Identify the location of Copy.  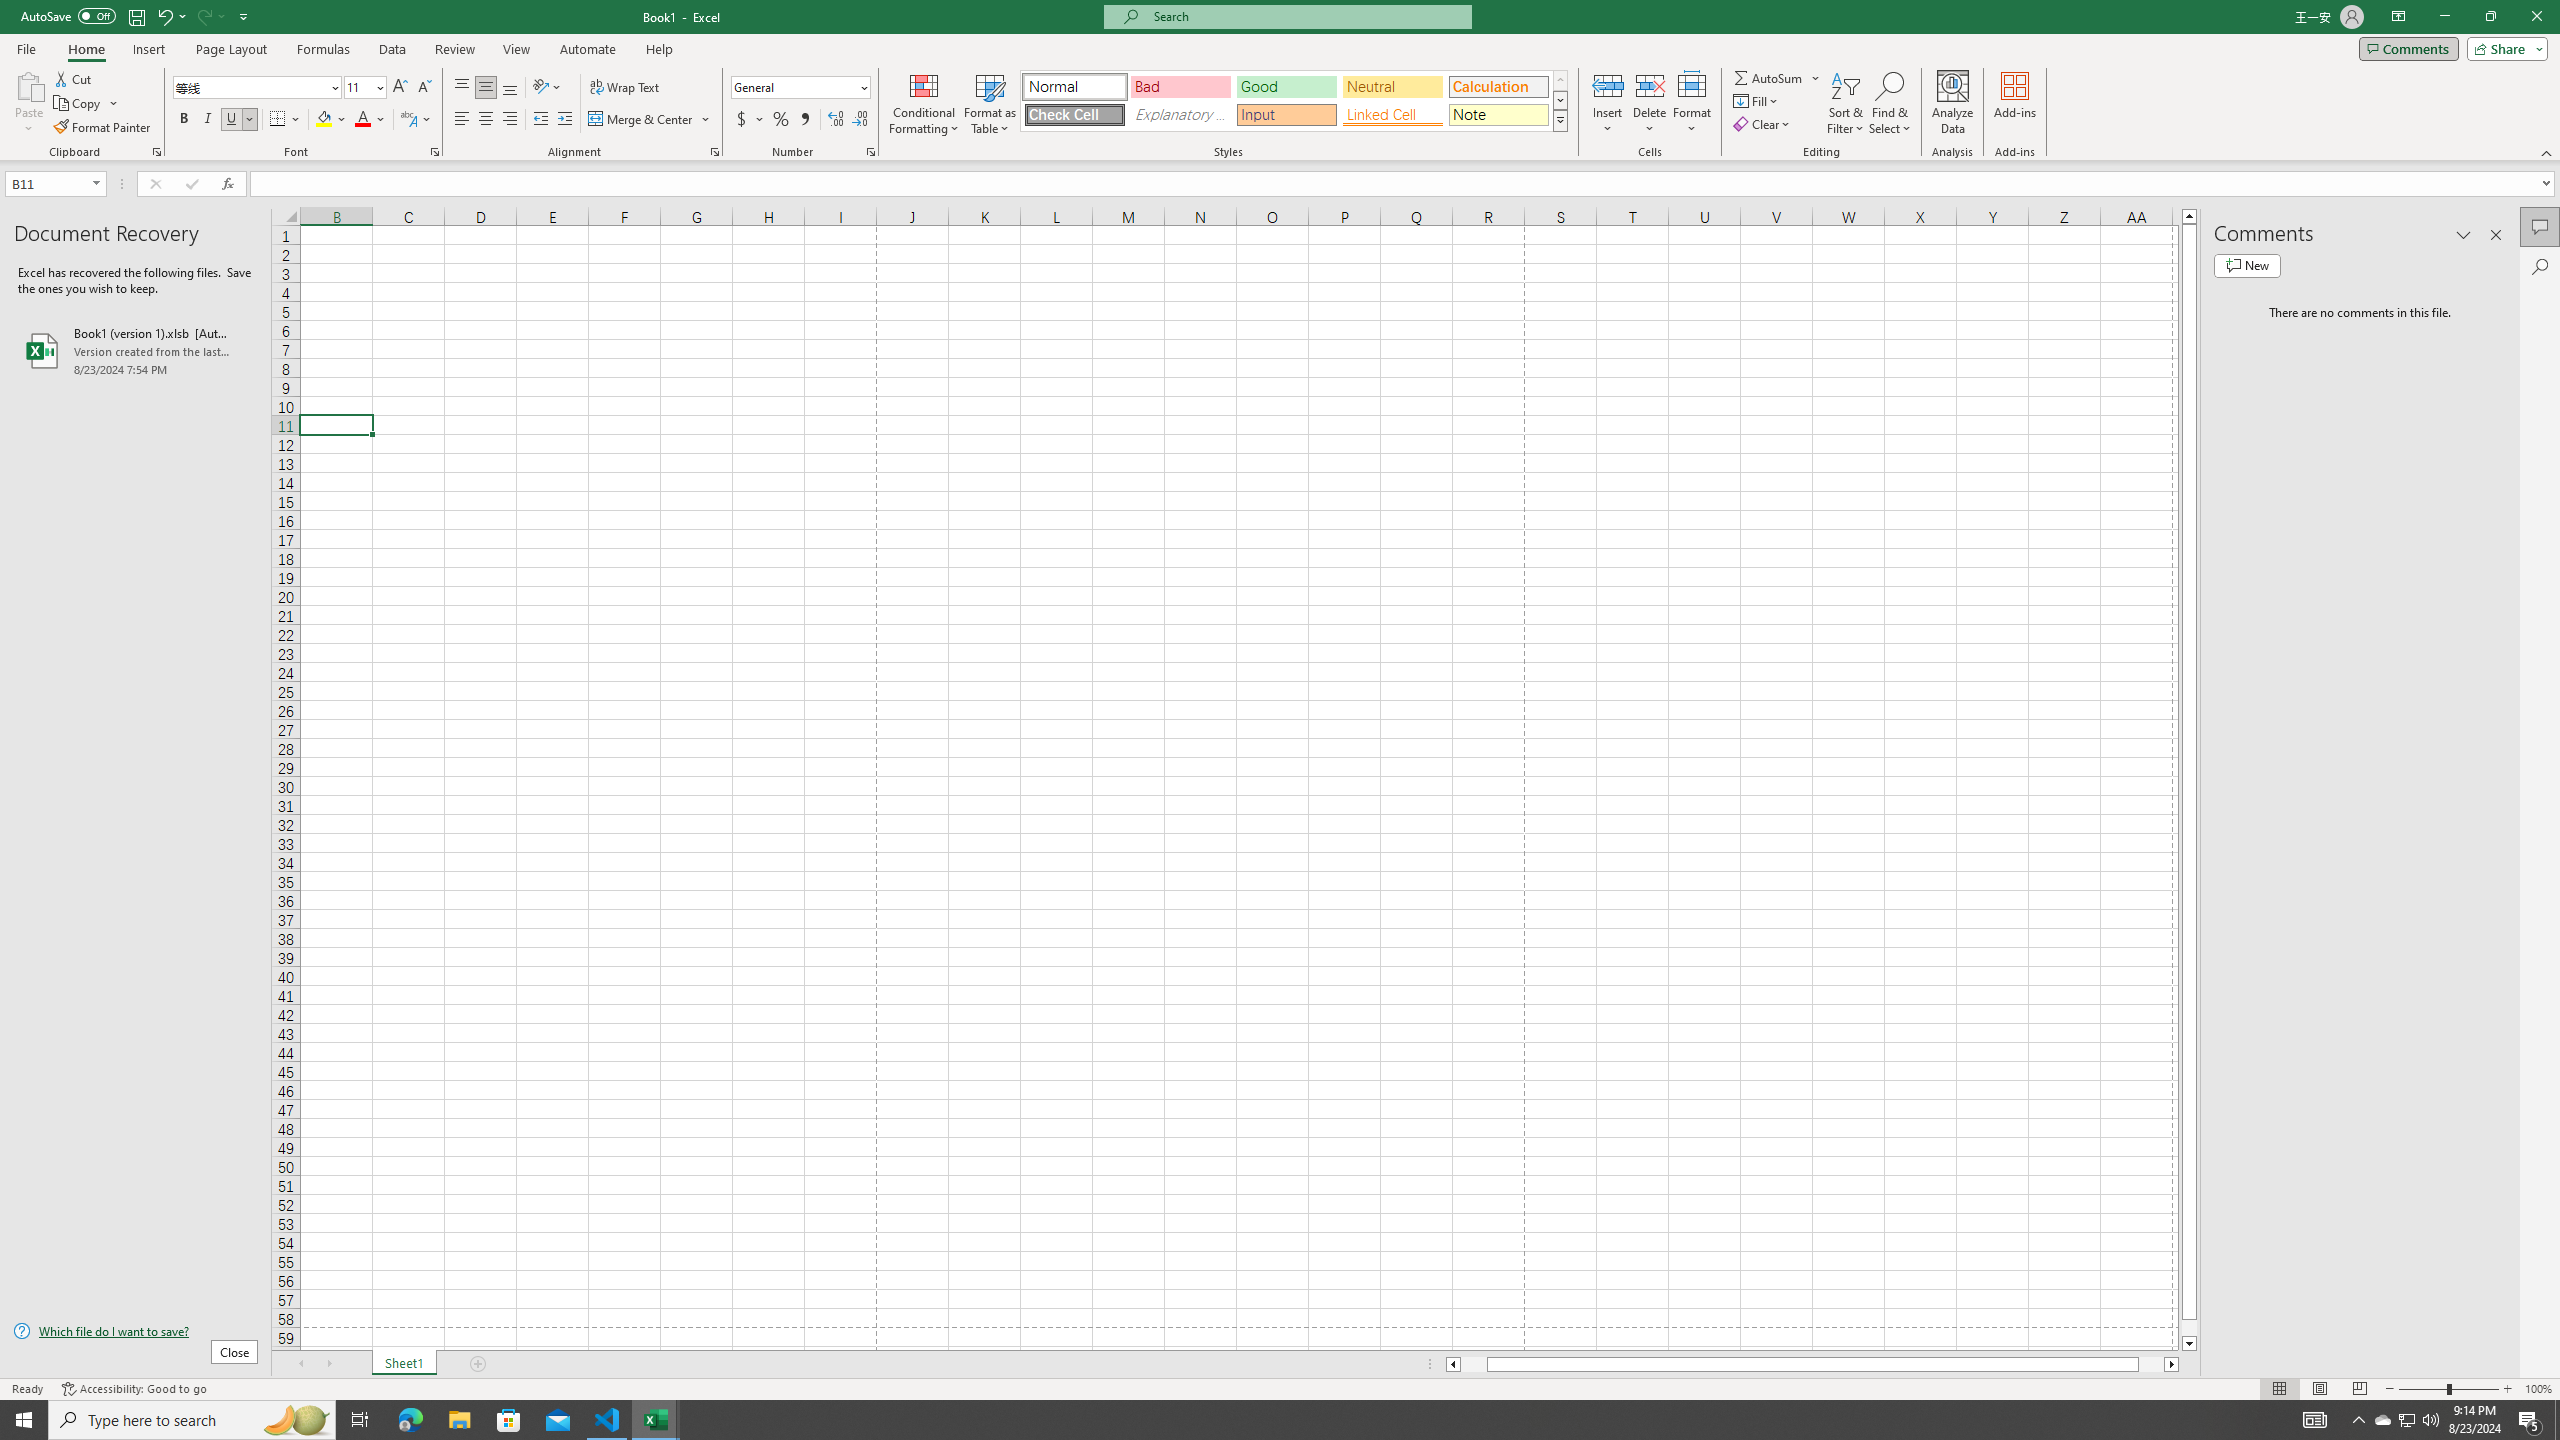
(86, 104).